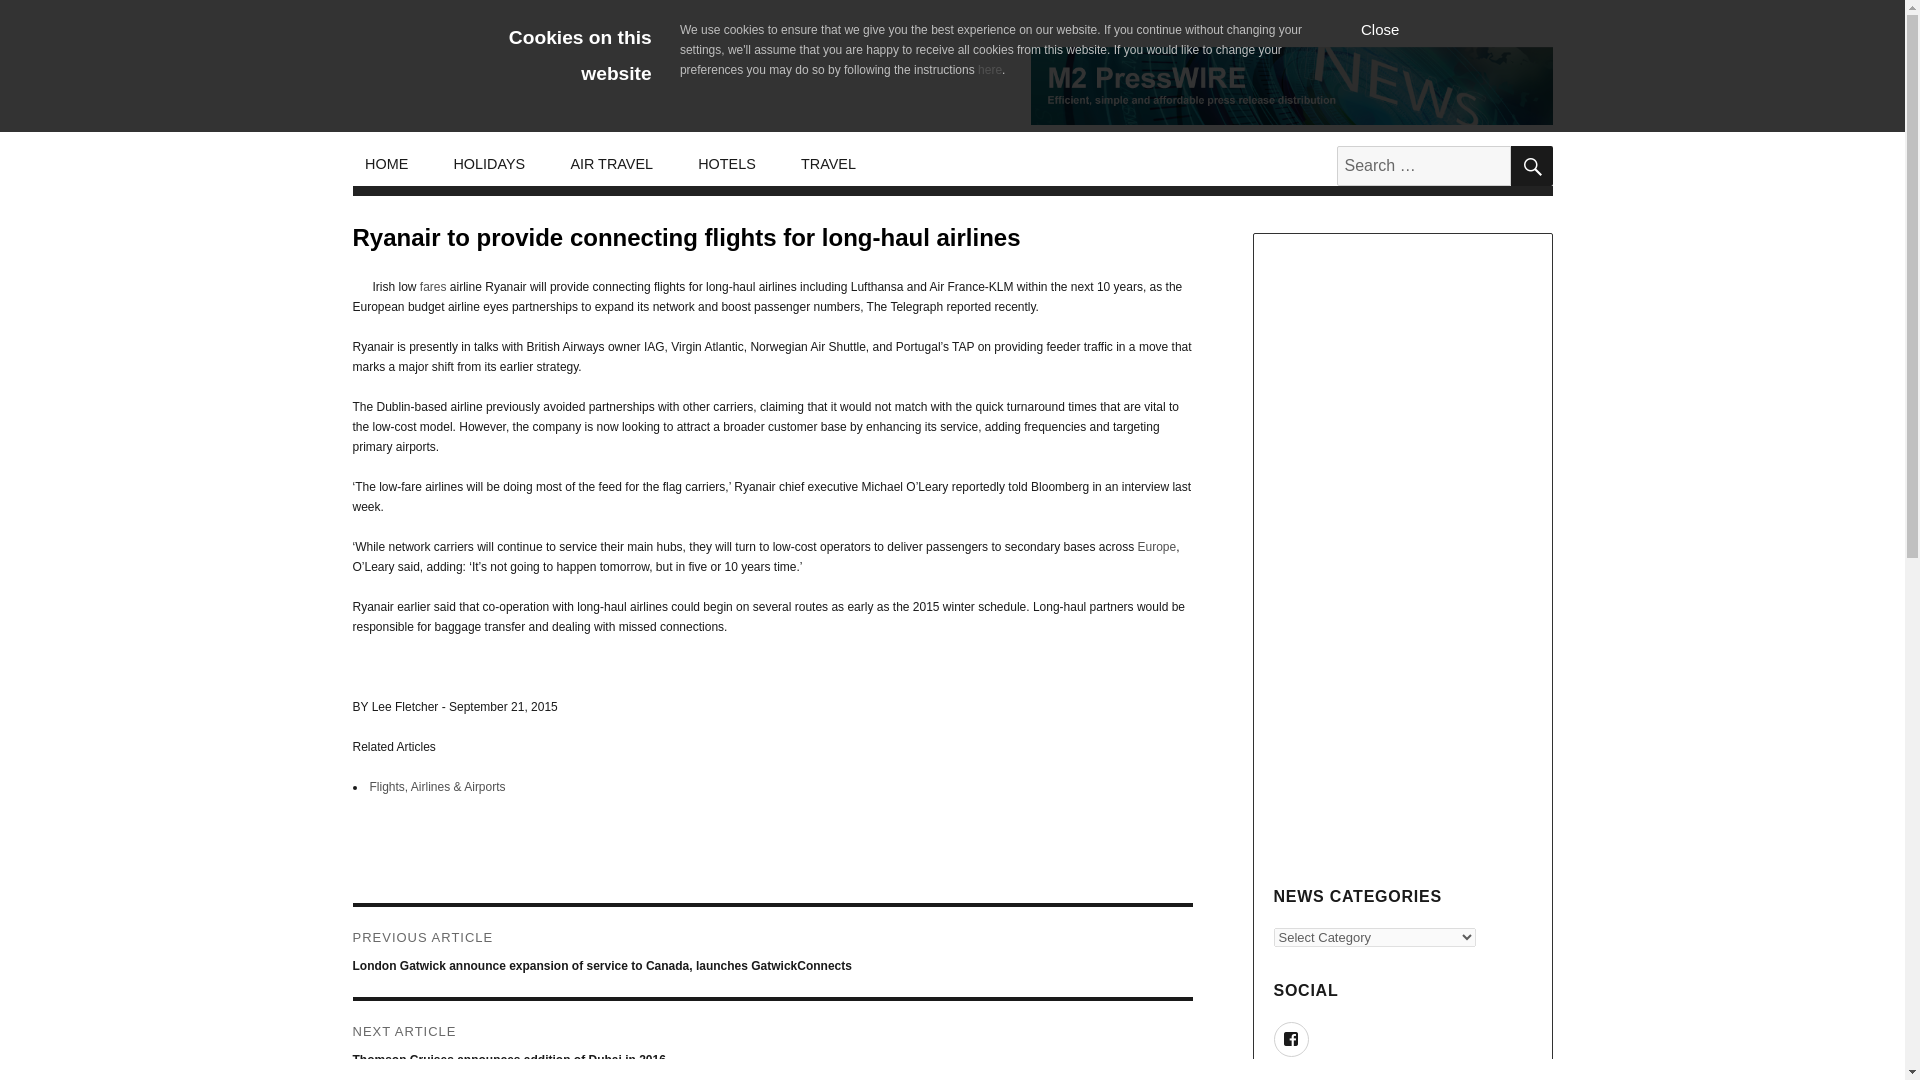 The image size is (1920, 1080). Describe the element at coordinates (1530, 165) in the screenshot. I see `SEARCH` at that location.